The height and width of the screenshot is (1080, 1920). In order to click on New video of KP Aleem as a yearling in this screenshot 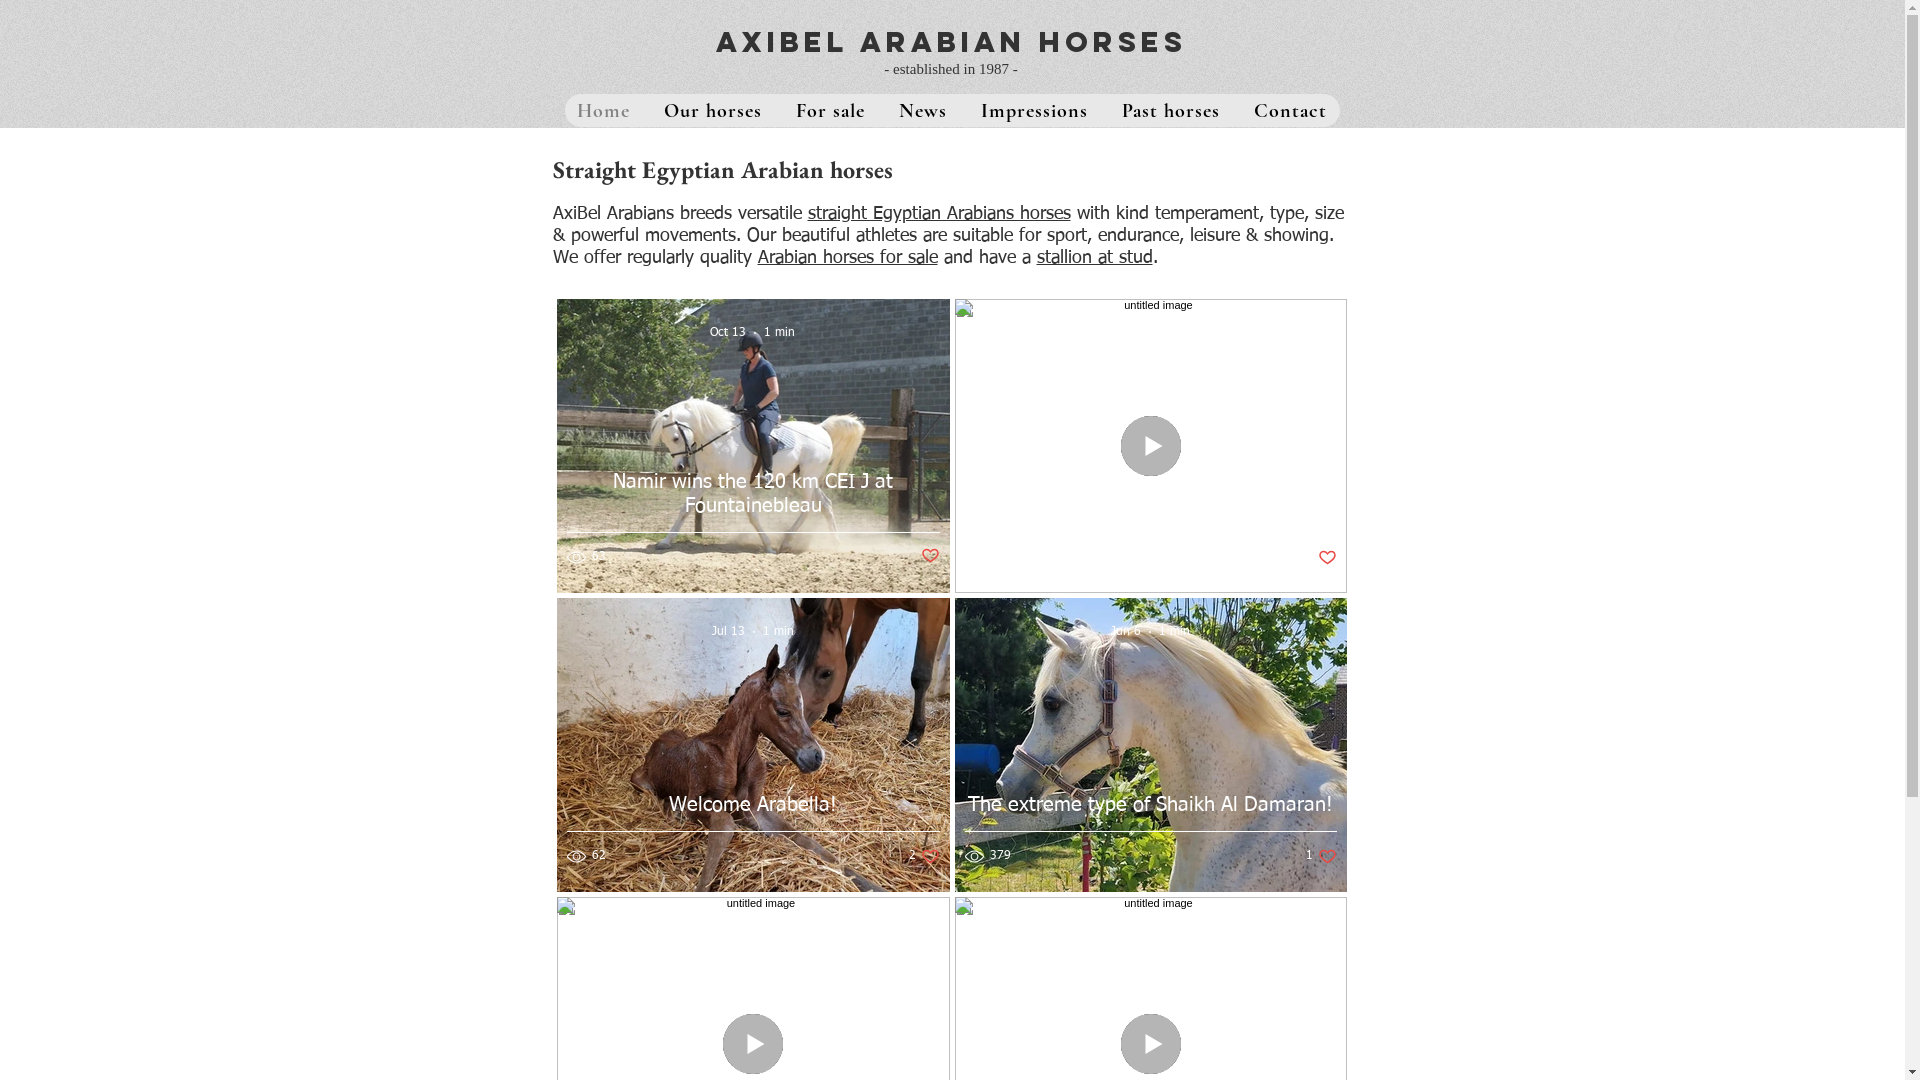, I will do `click(1150, 530)`.